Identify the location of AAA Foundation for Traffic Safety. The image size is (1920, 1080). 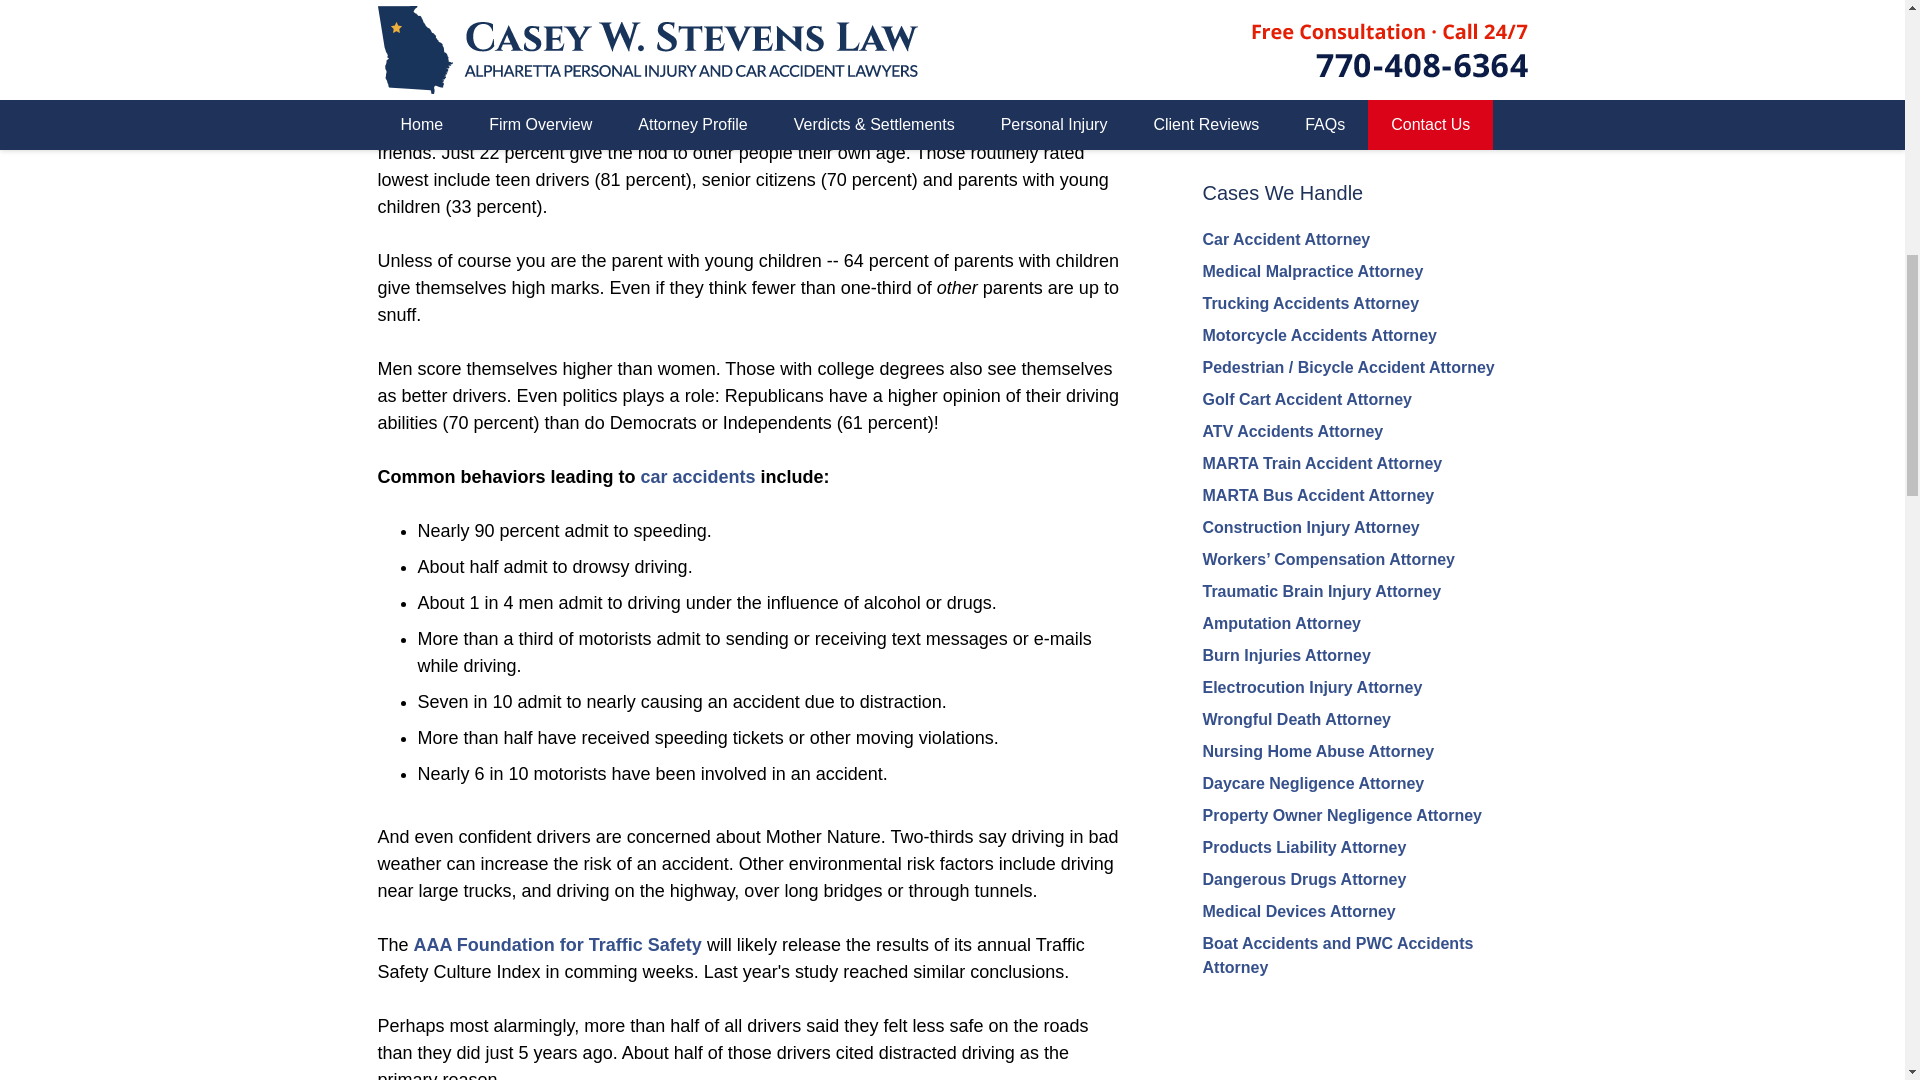
(558, 944).